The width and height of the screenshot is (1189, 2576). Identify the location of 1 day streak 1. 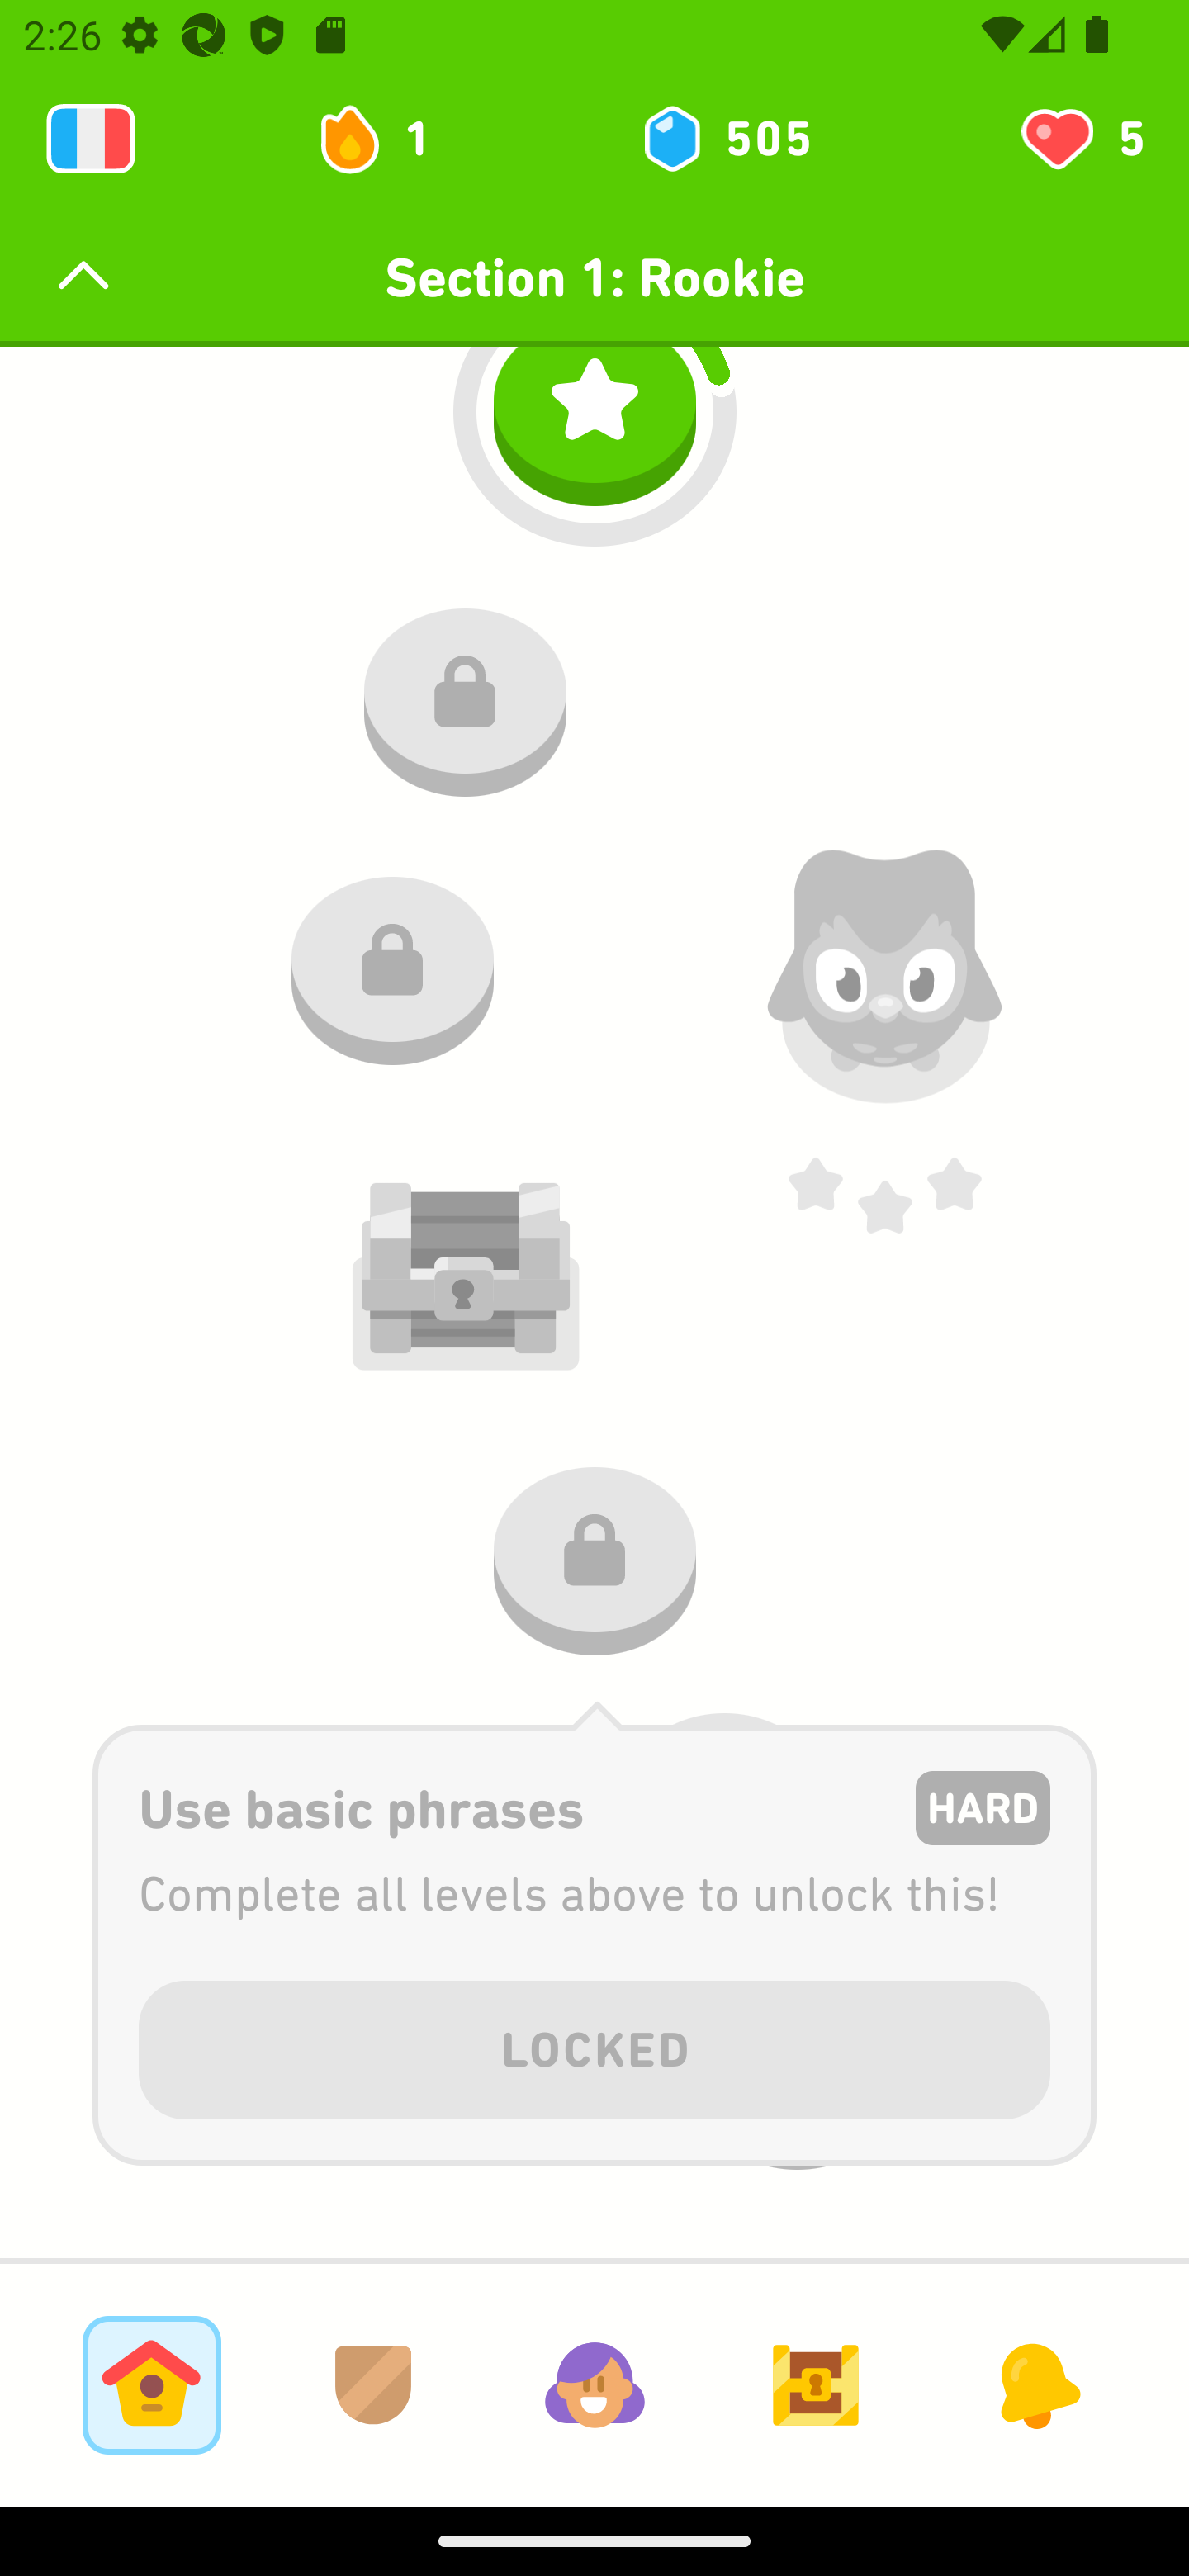
(388, 139).